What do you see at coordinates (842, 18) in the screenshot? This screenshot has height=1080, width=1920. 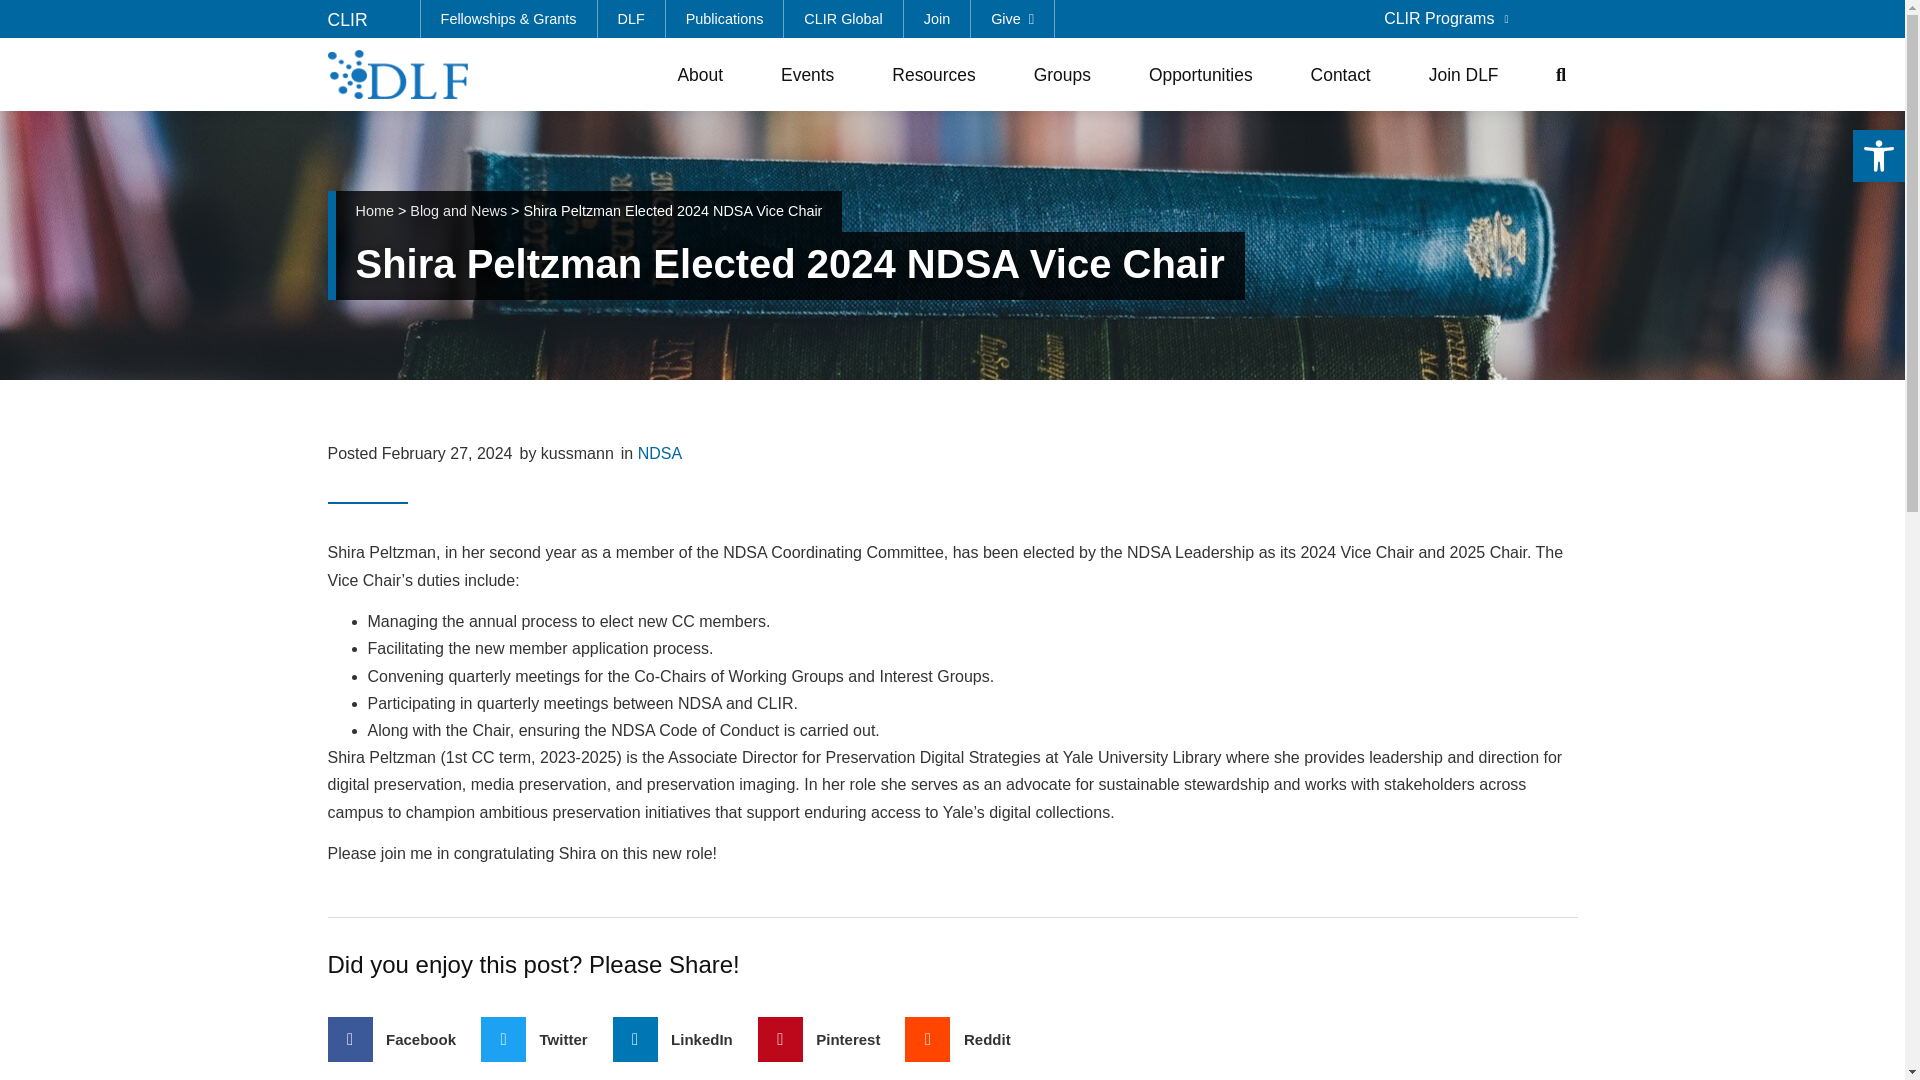 I see `CLIR Global` at bounding box center [842, 18].